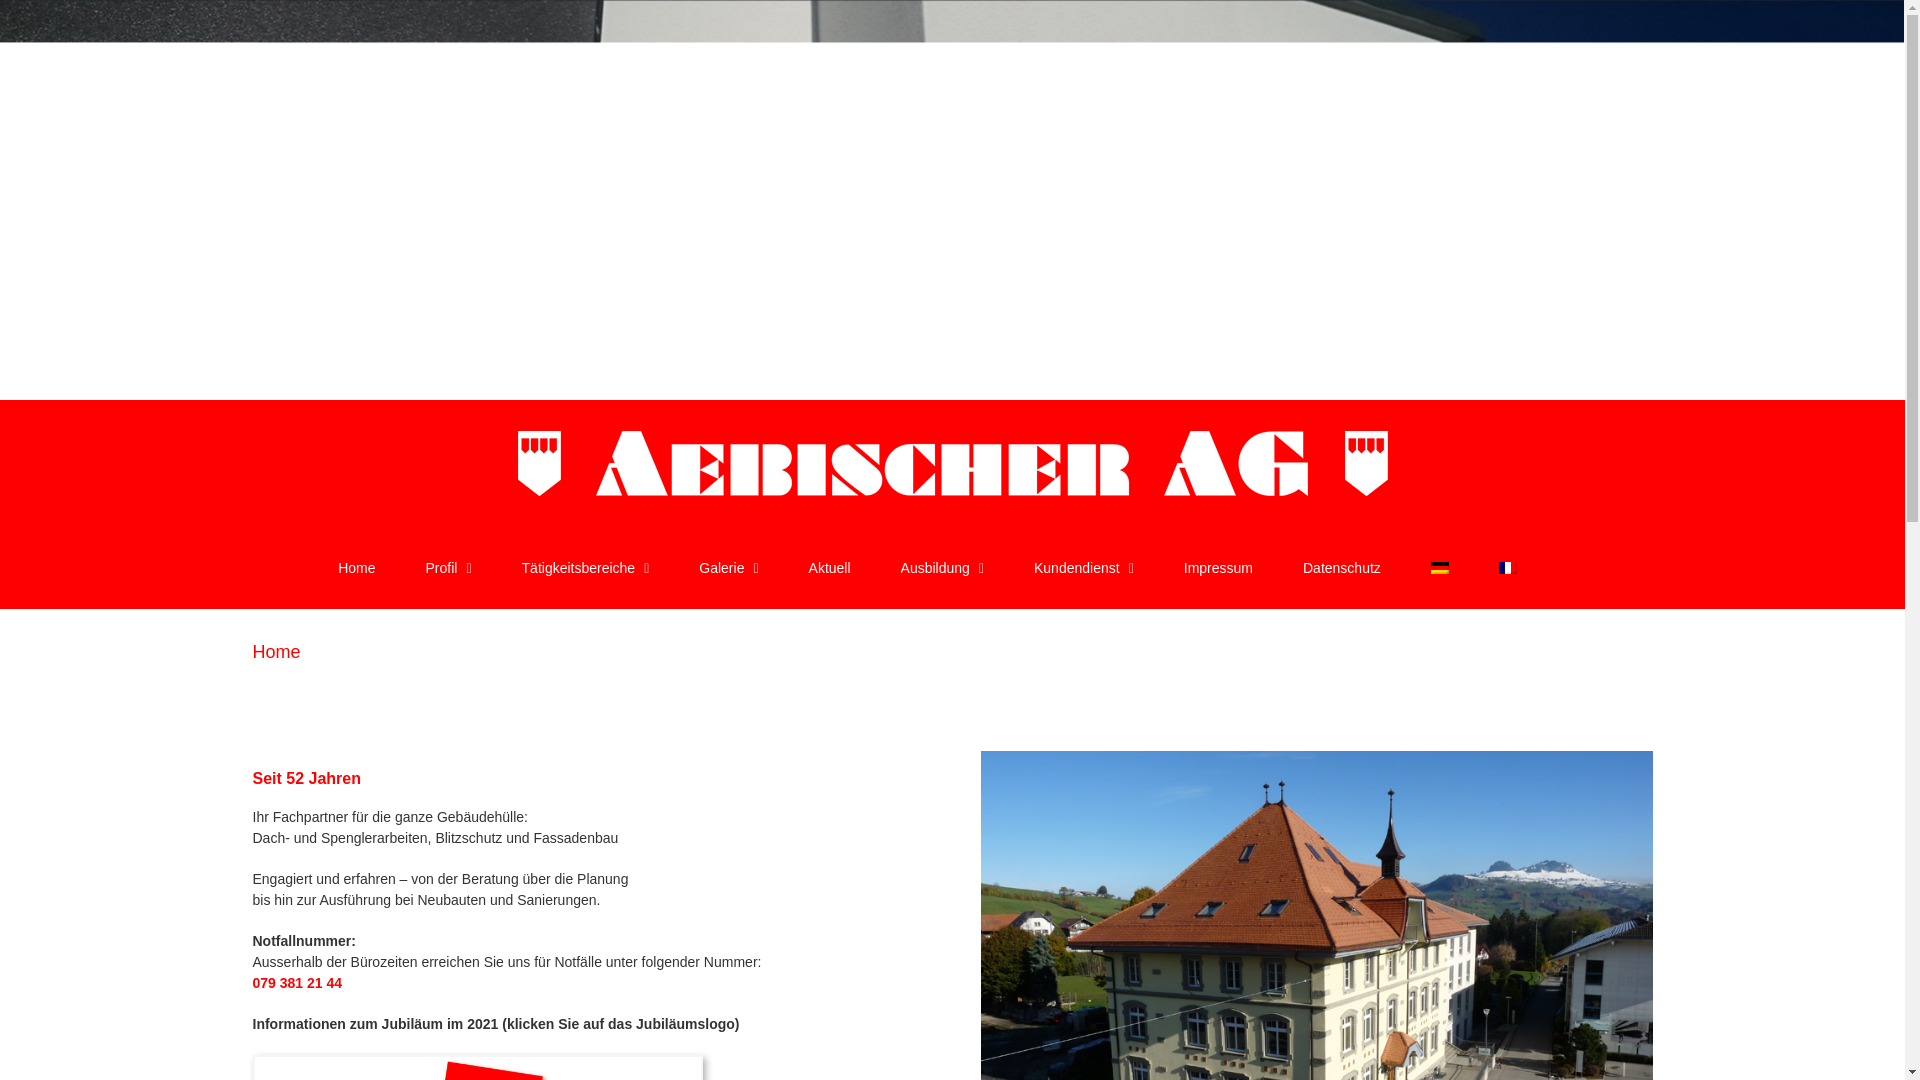  I want to click on 079 381 21 44, so click(297, 983).